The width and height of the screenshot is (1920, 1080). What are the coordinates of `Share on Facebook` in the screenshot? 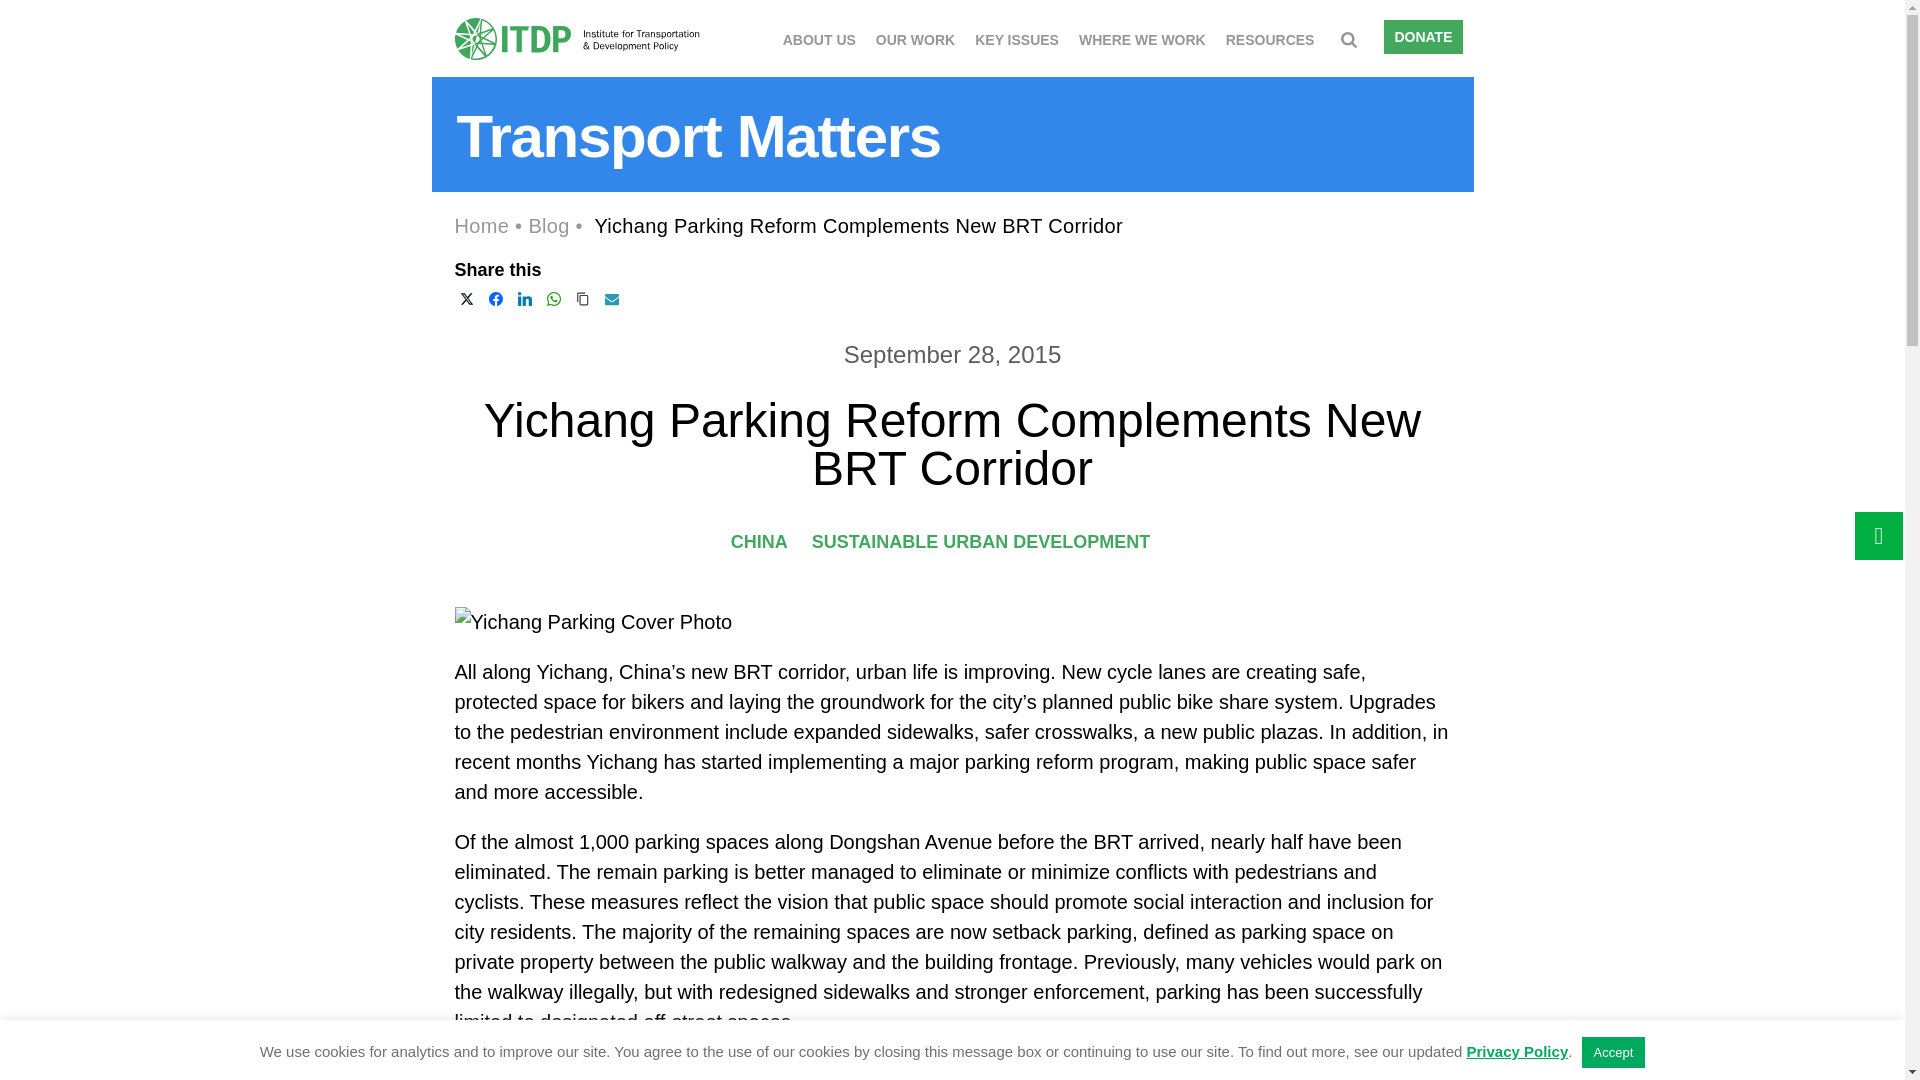 It's located at (496, 299).